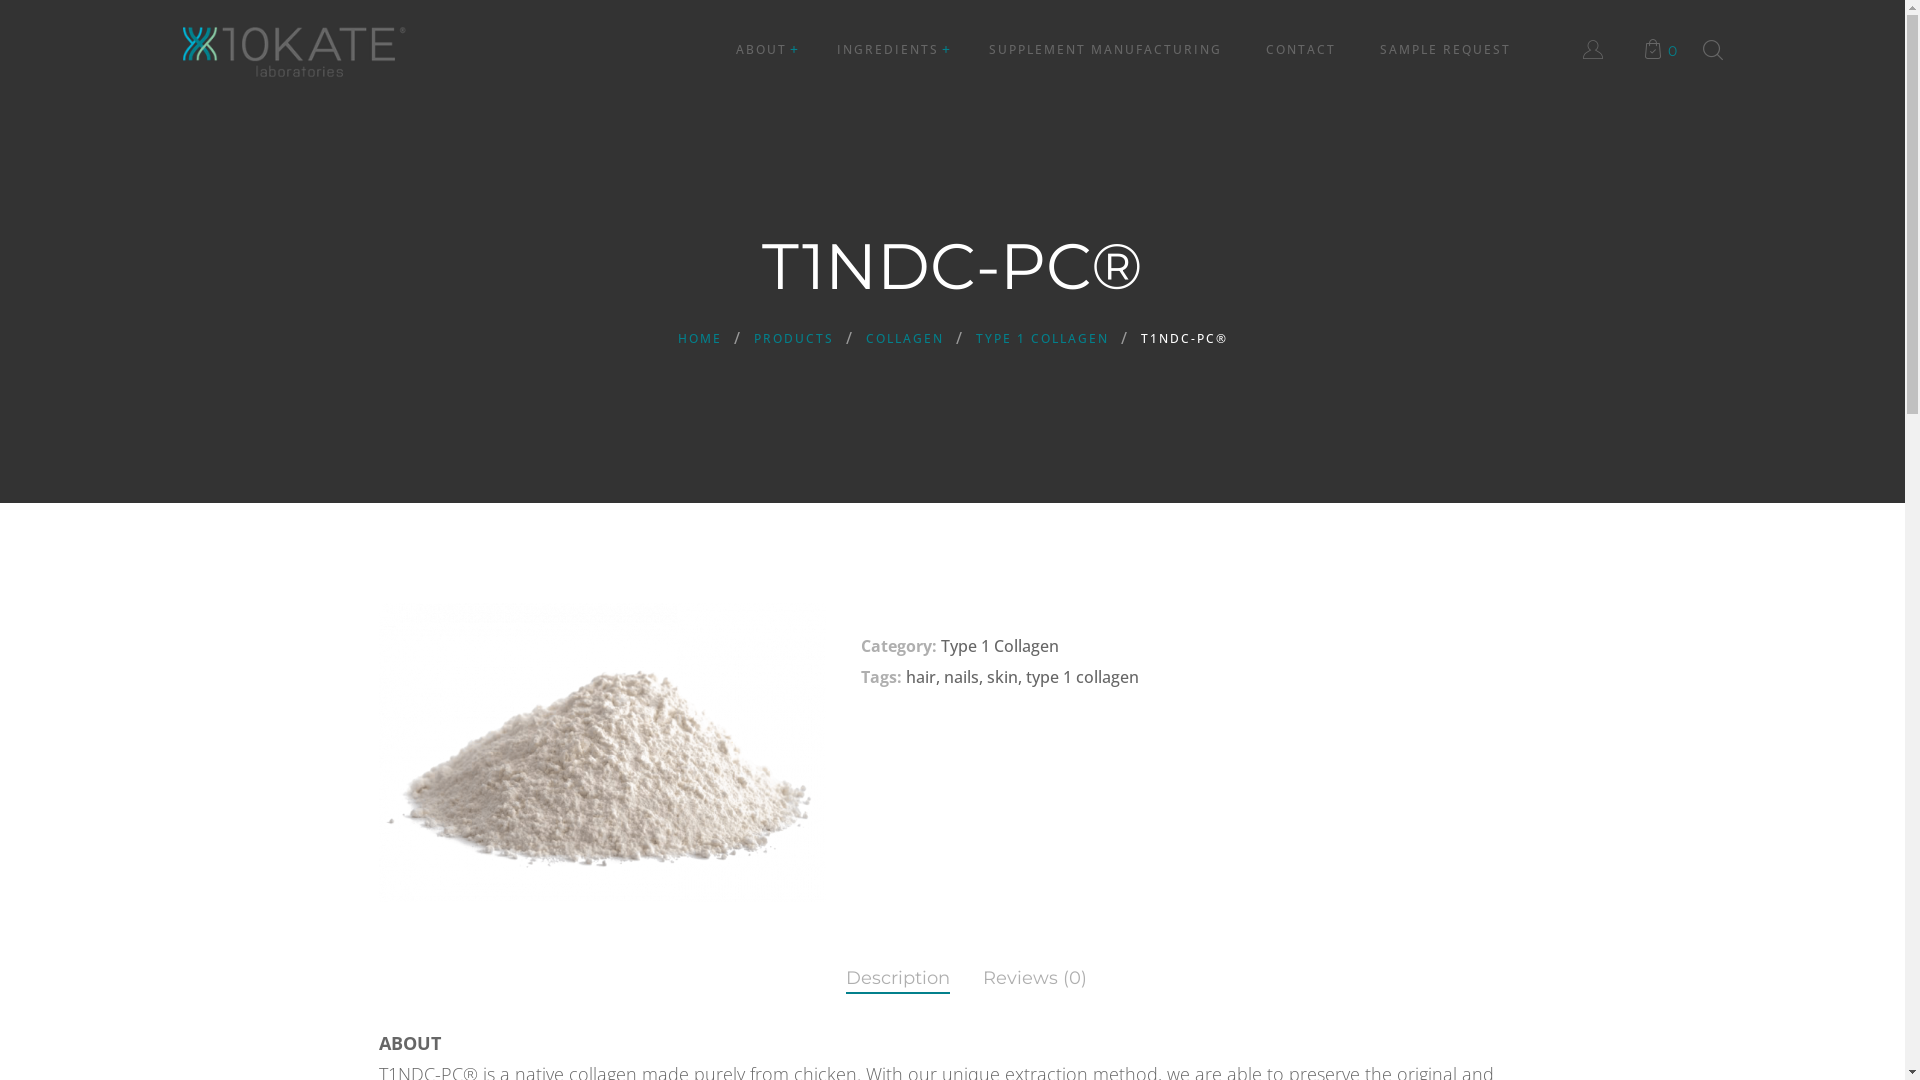  What do you see at coordinates (762, 50) in the screenshot?
I see `ABOUT` at bounding box center [762, 50].